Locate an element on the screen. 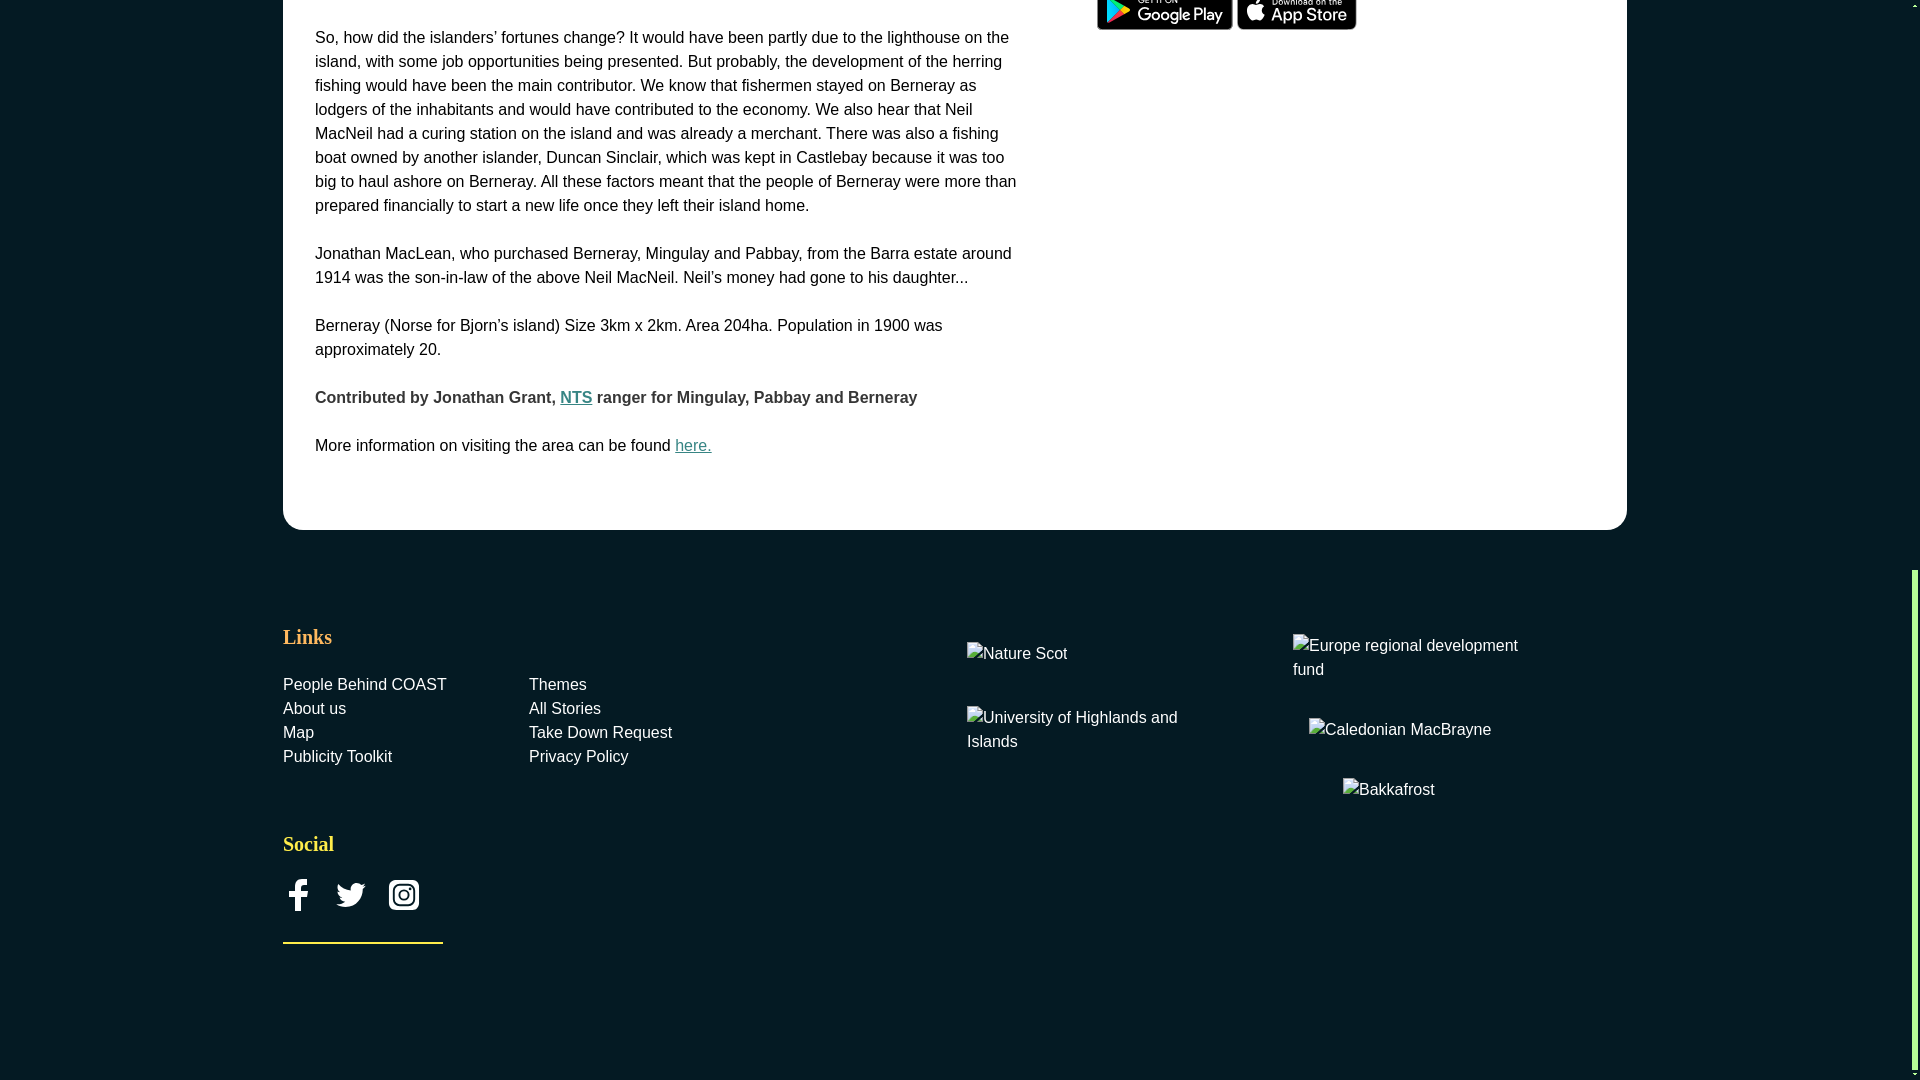 The width and height of the screenshot is (1920, 1080). Privacy Policy is located at coordinates (640, 756).